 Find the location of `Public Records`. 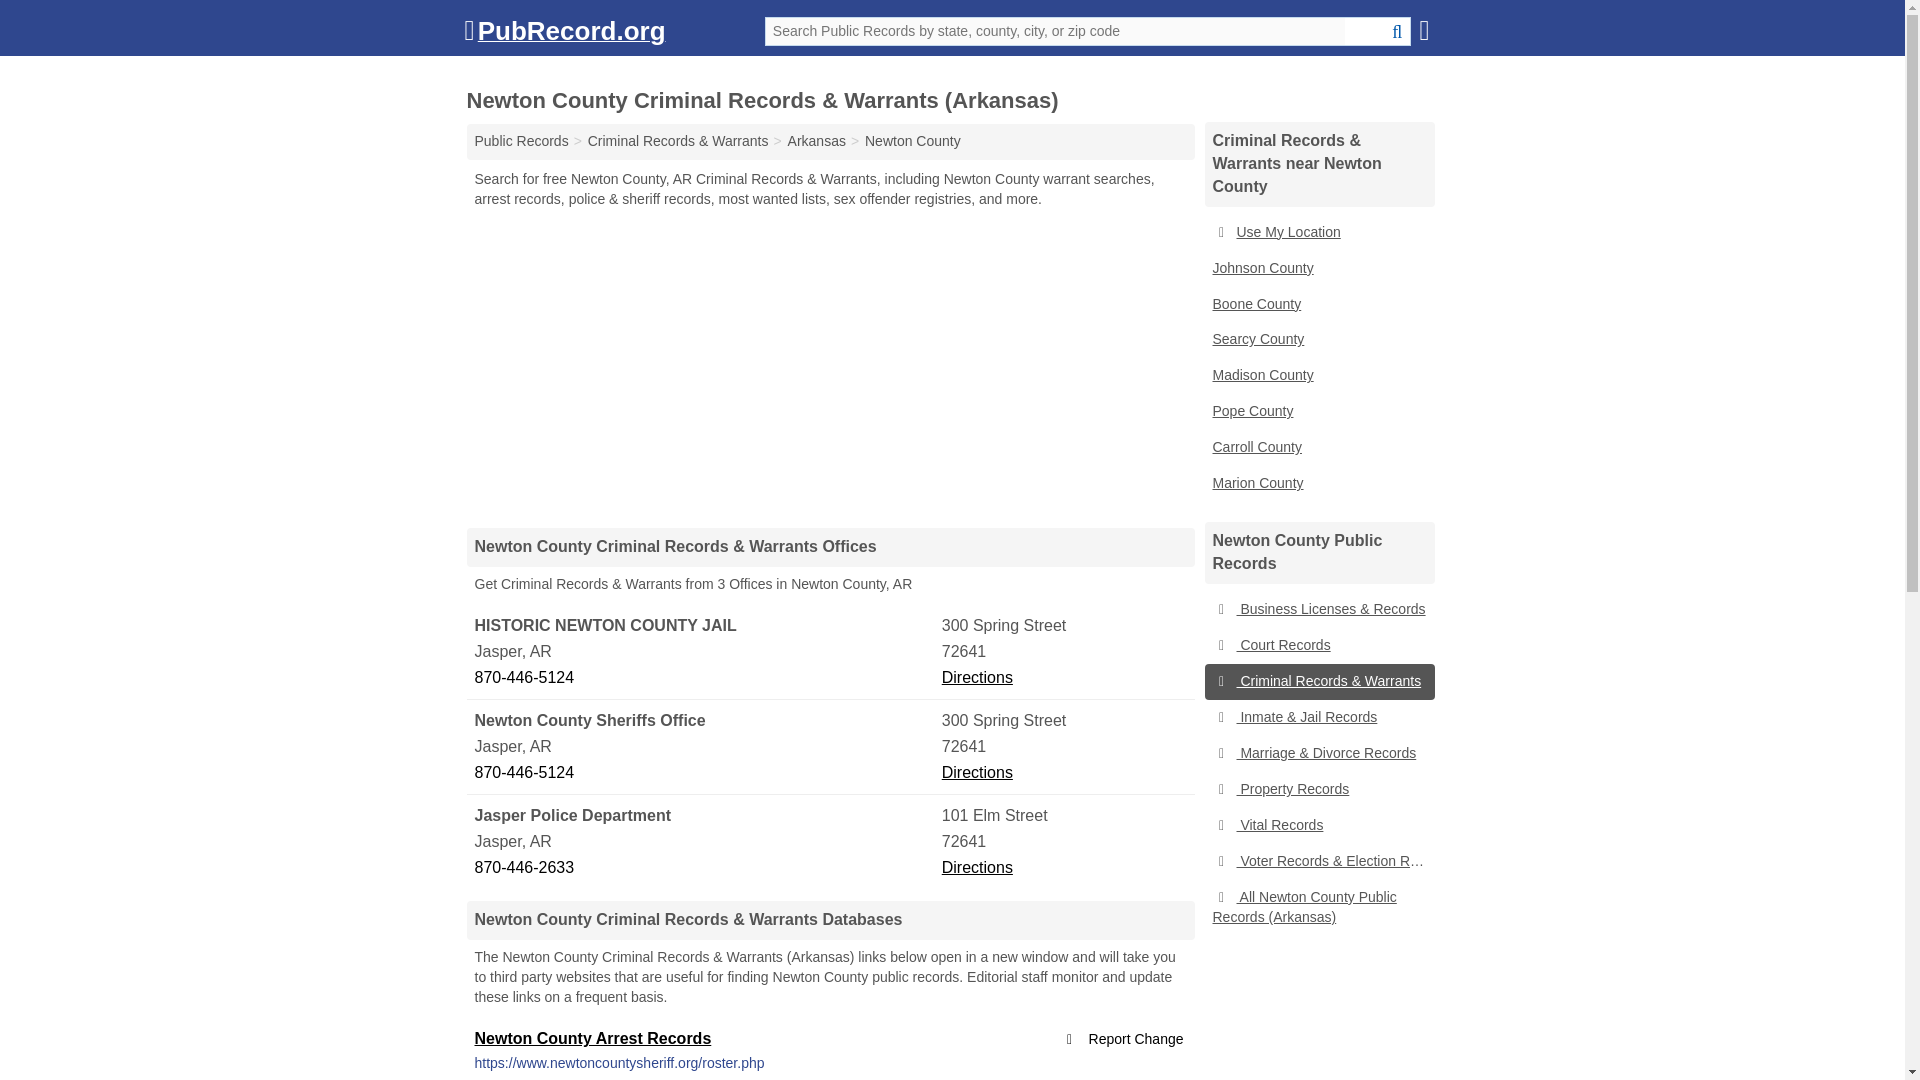

Public Records is located at coordinates (521, 140).